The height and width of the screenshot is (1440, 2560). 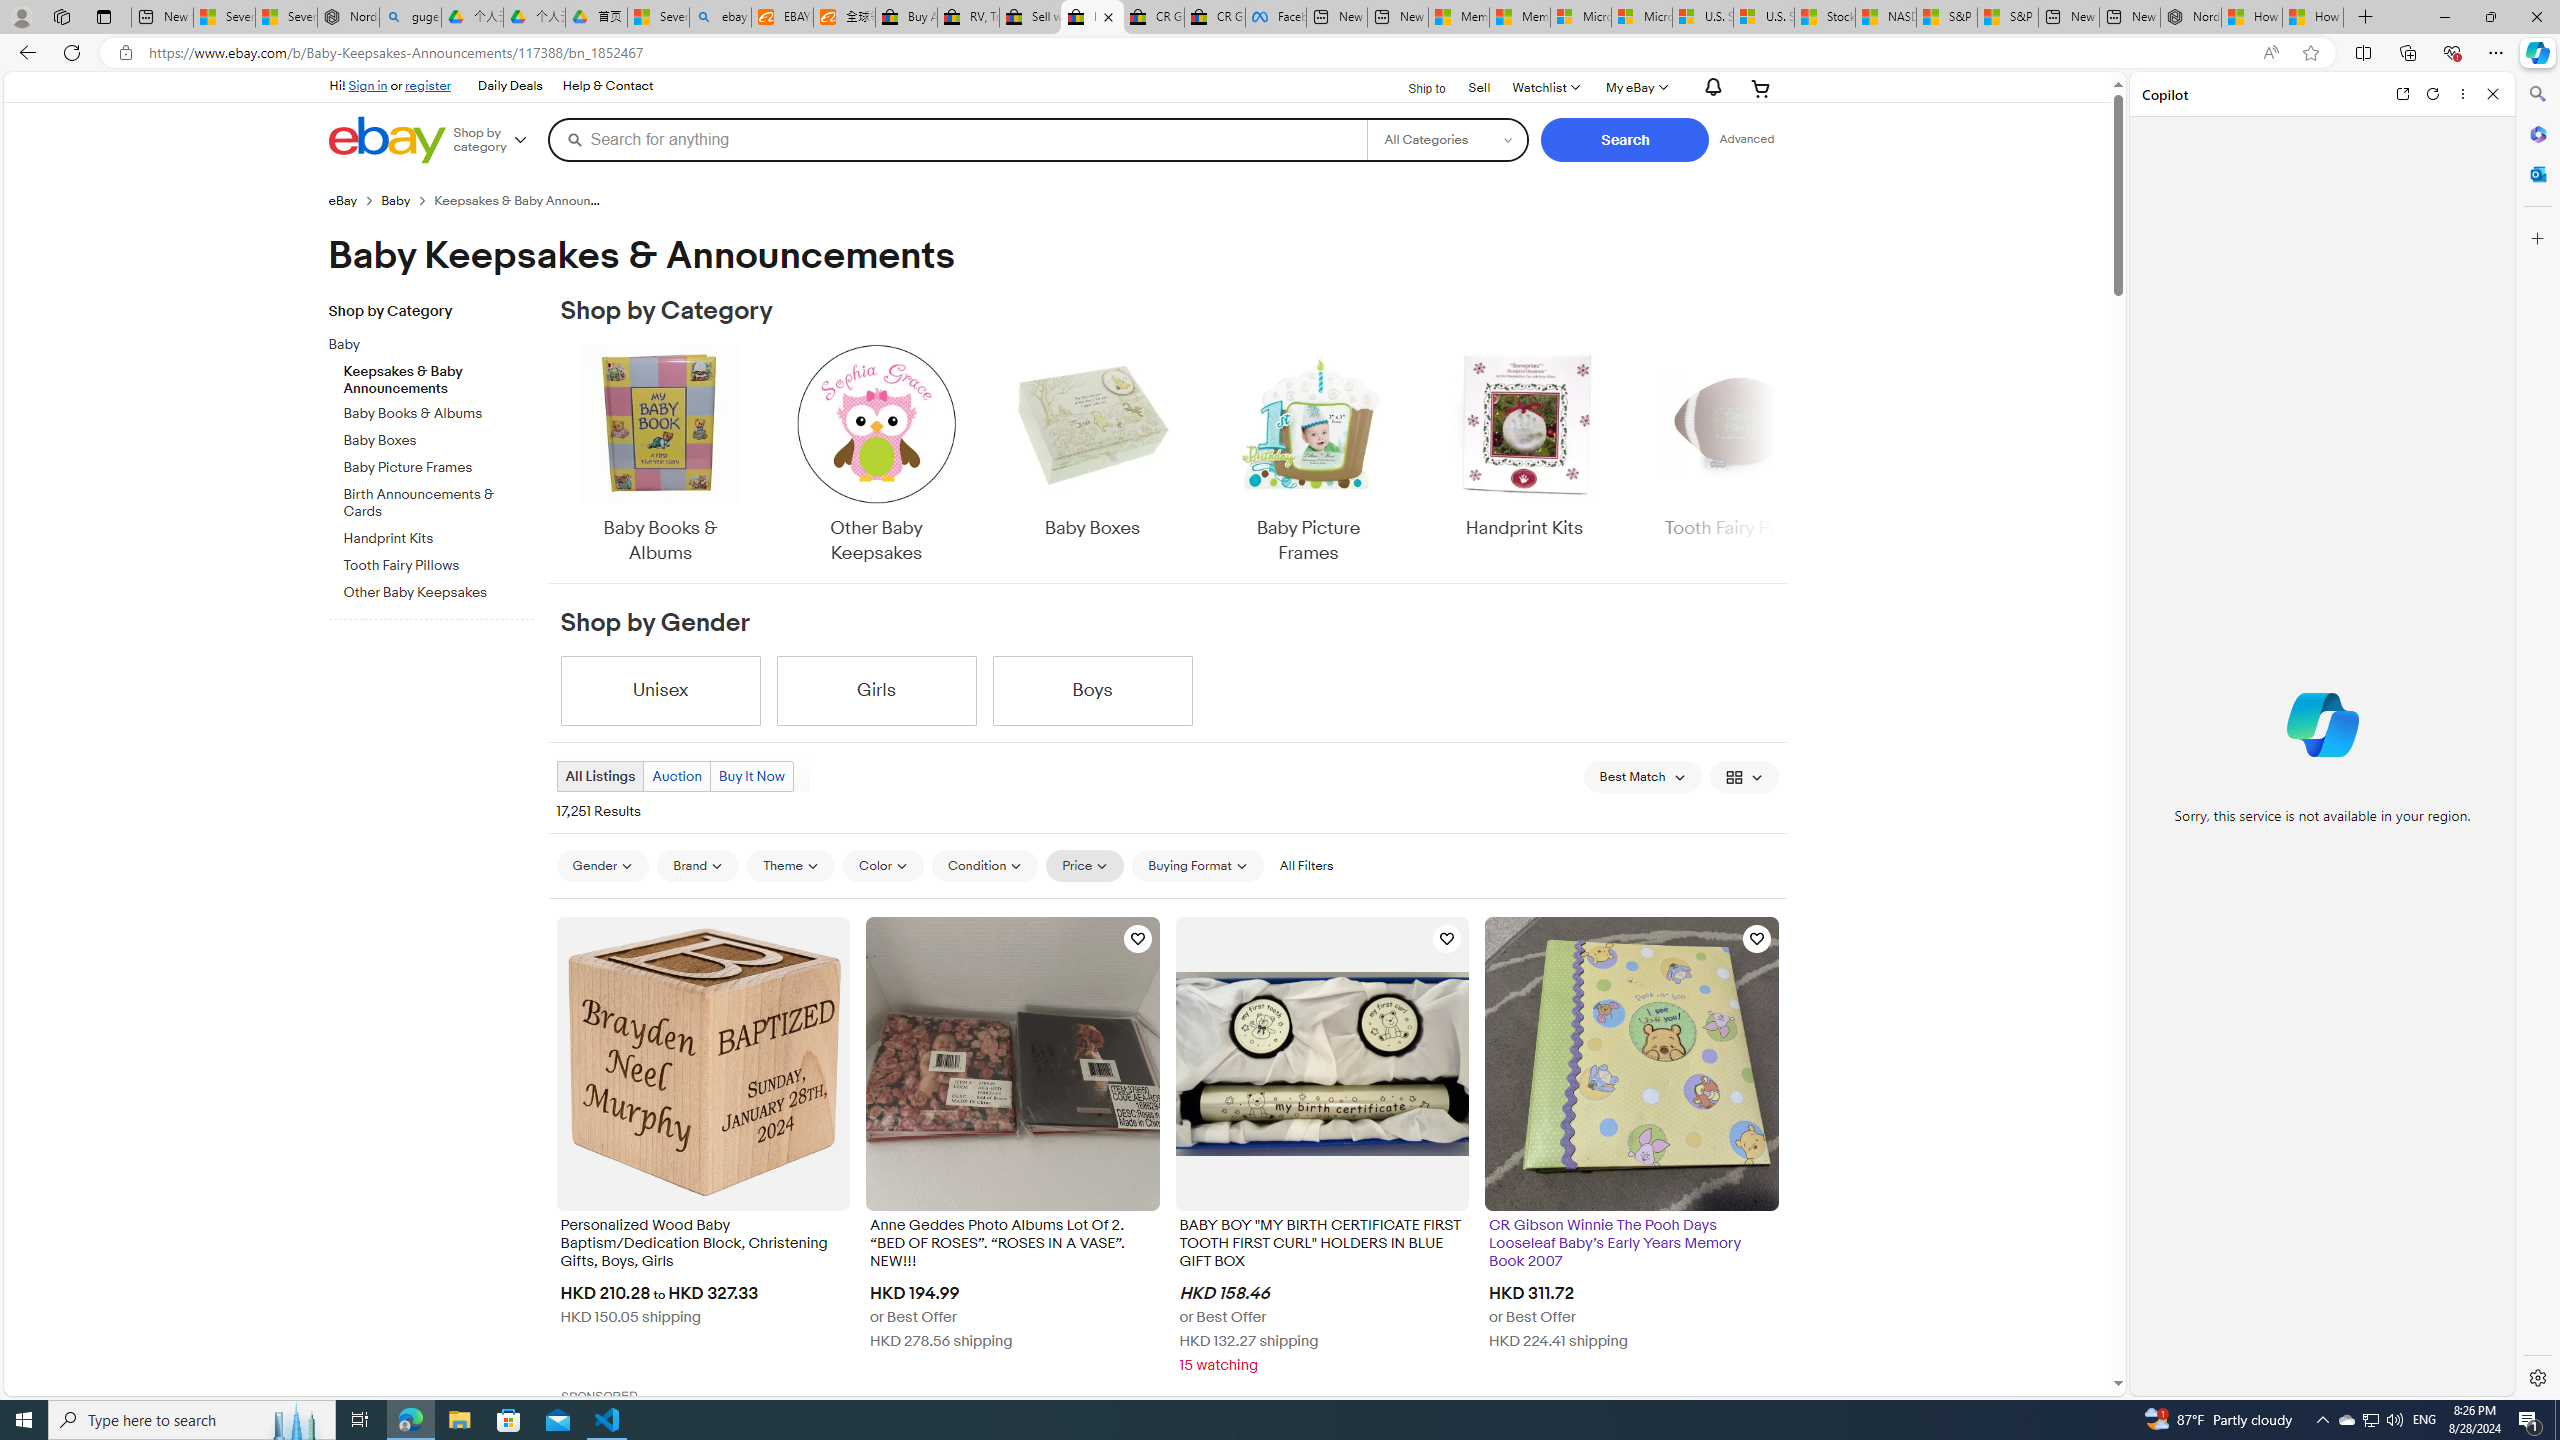 I want to click on Unisex, so click(x=660, y=690).